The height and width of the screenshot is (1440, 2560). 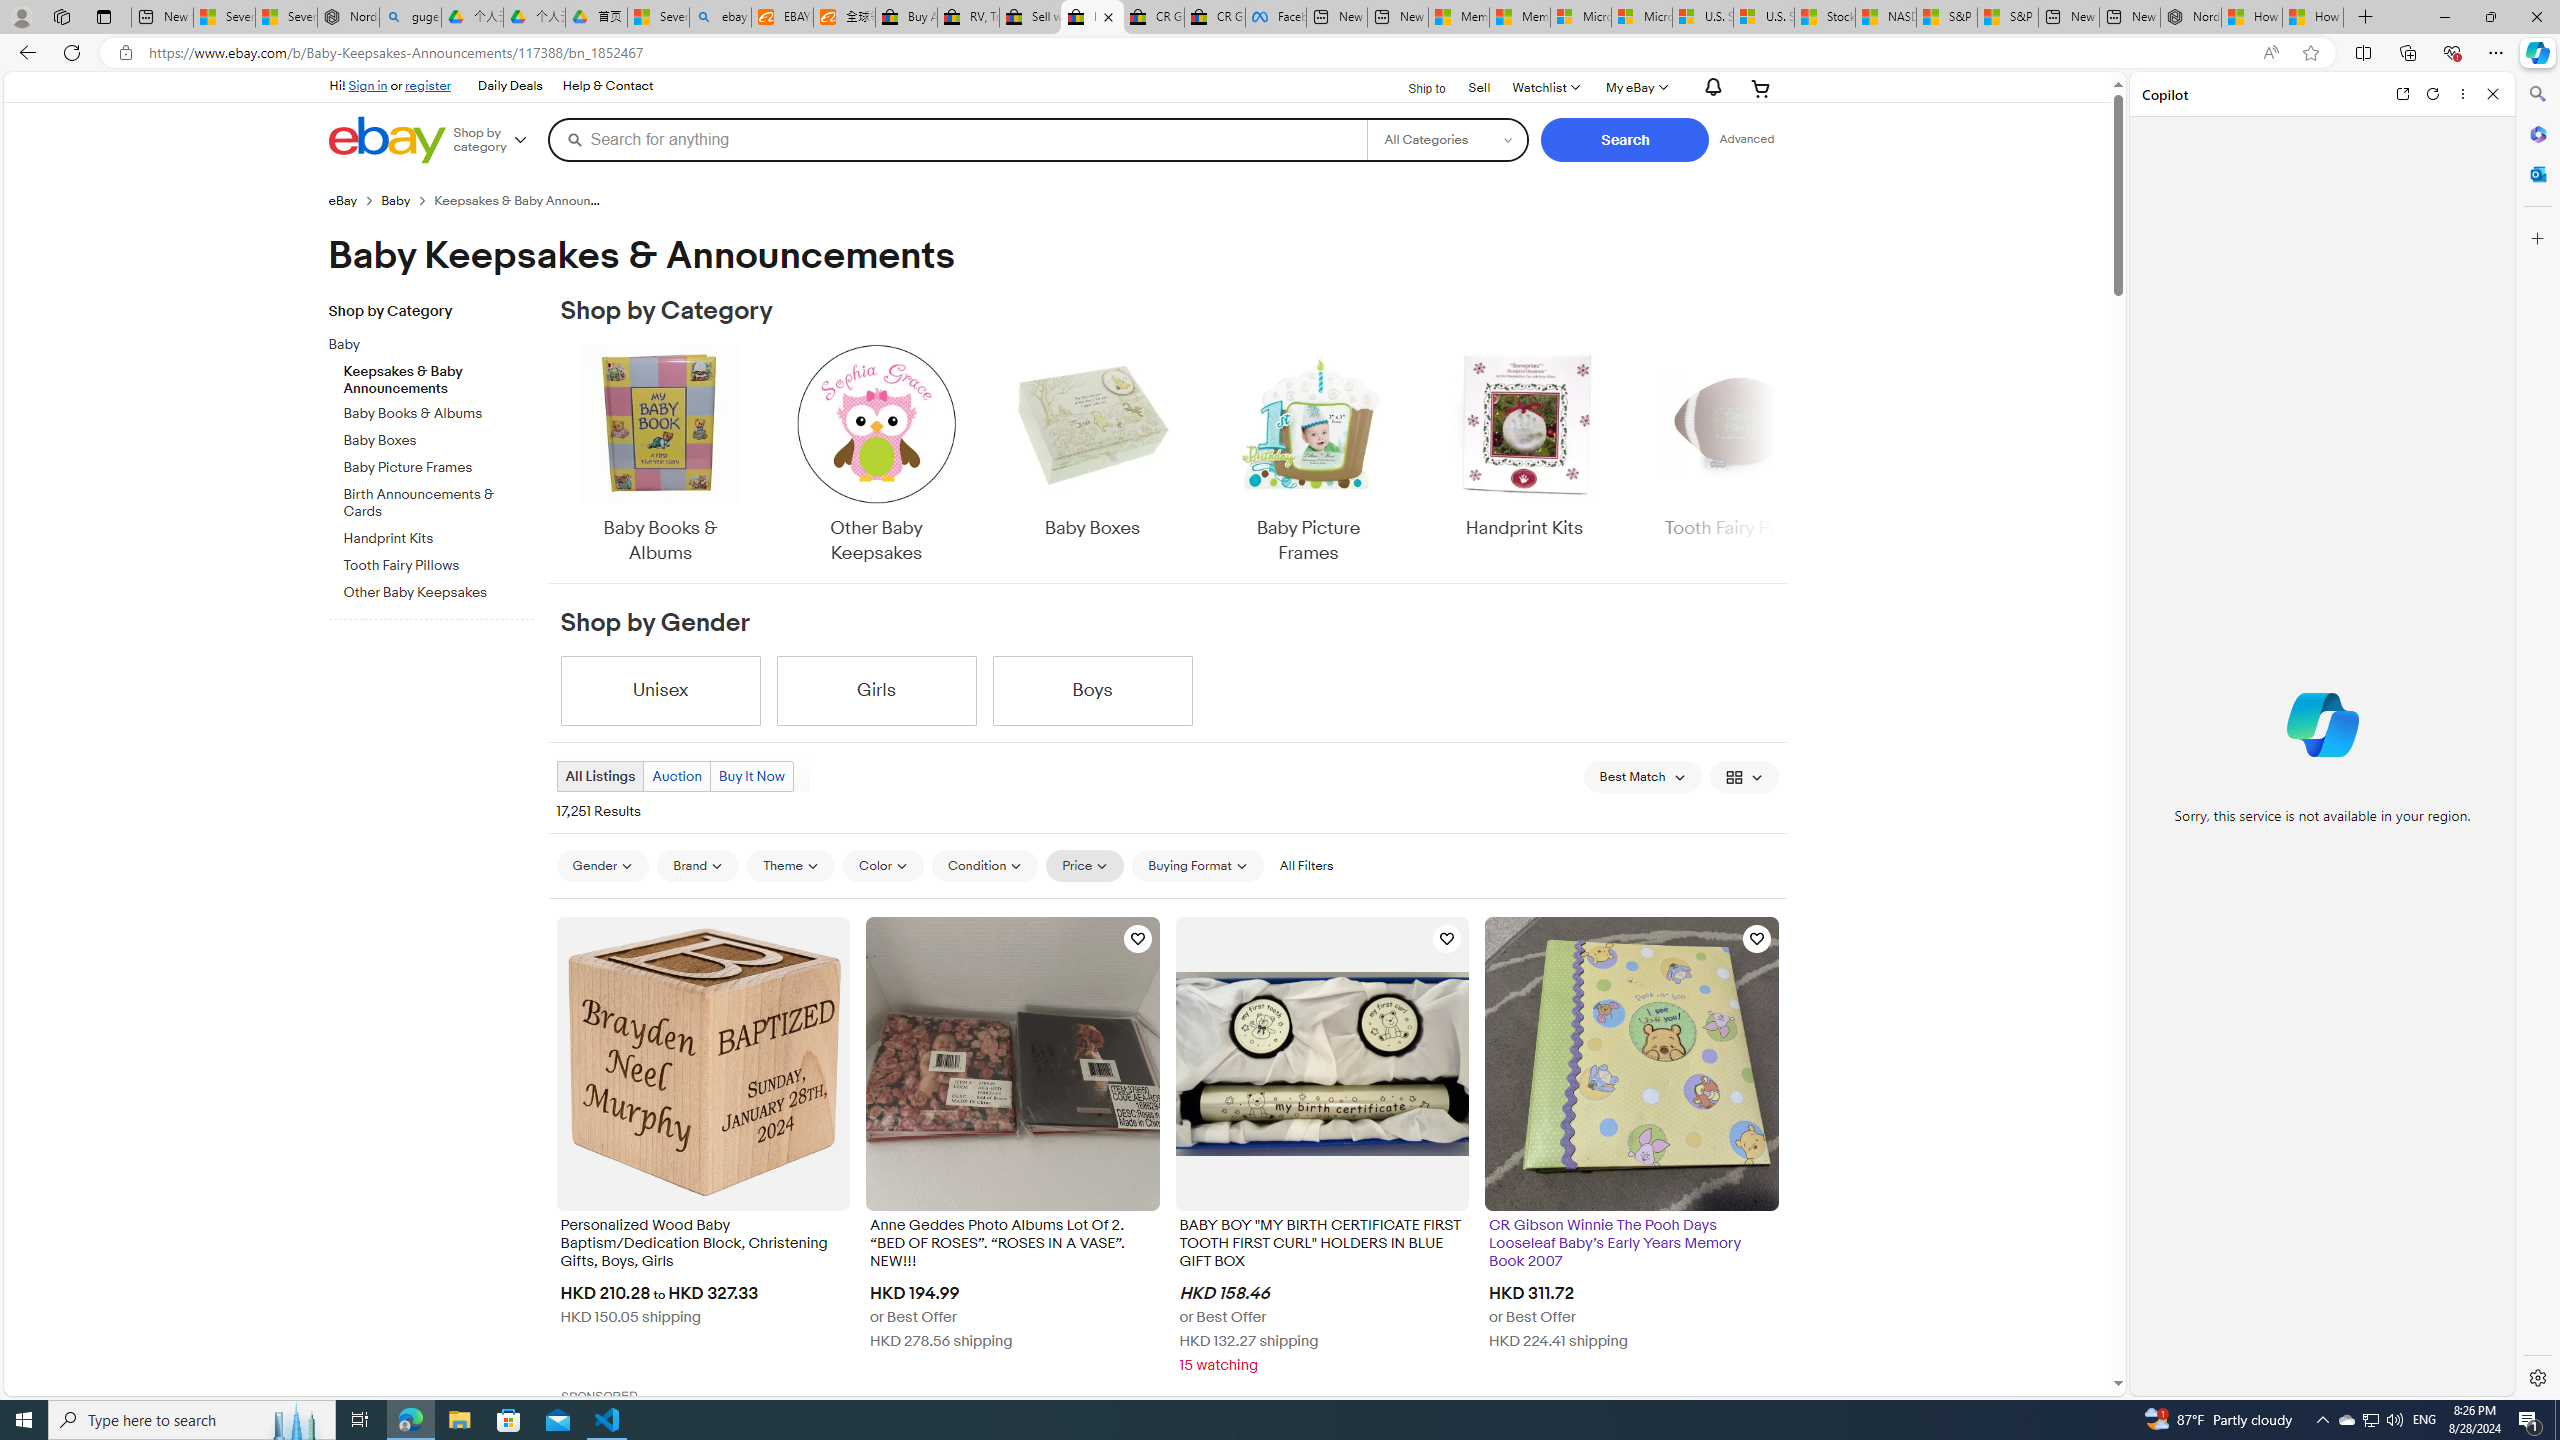 I want to click on Unisex, so click(x=660, y=690).